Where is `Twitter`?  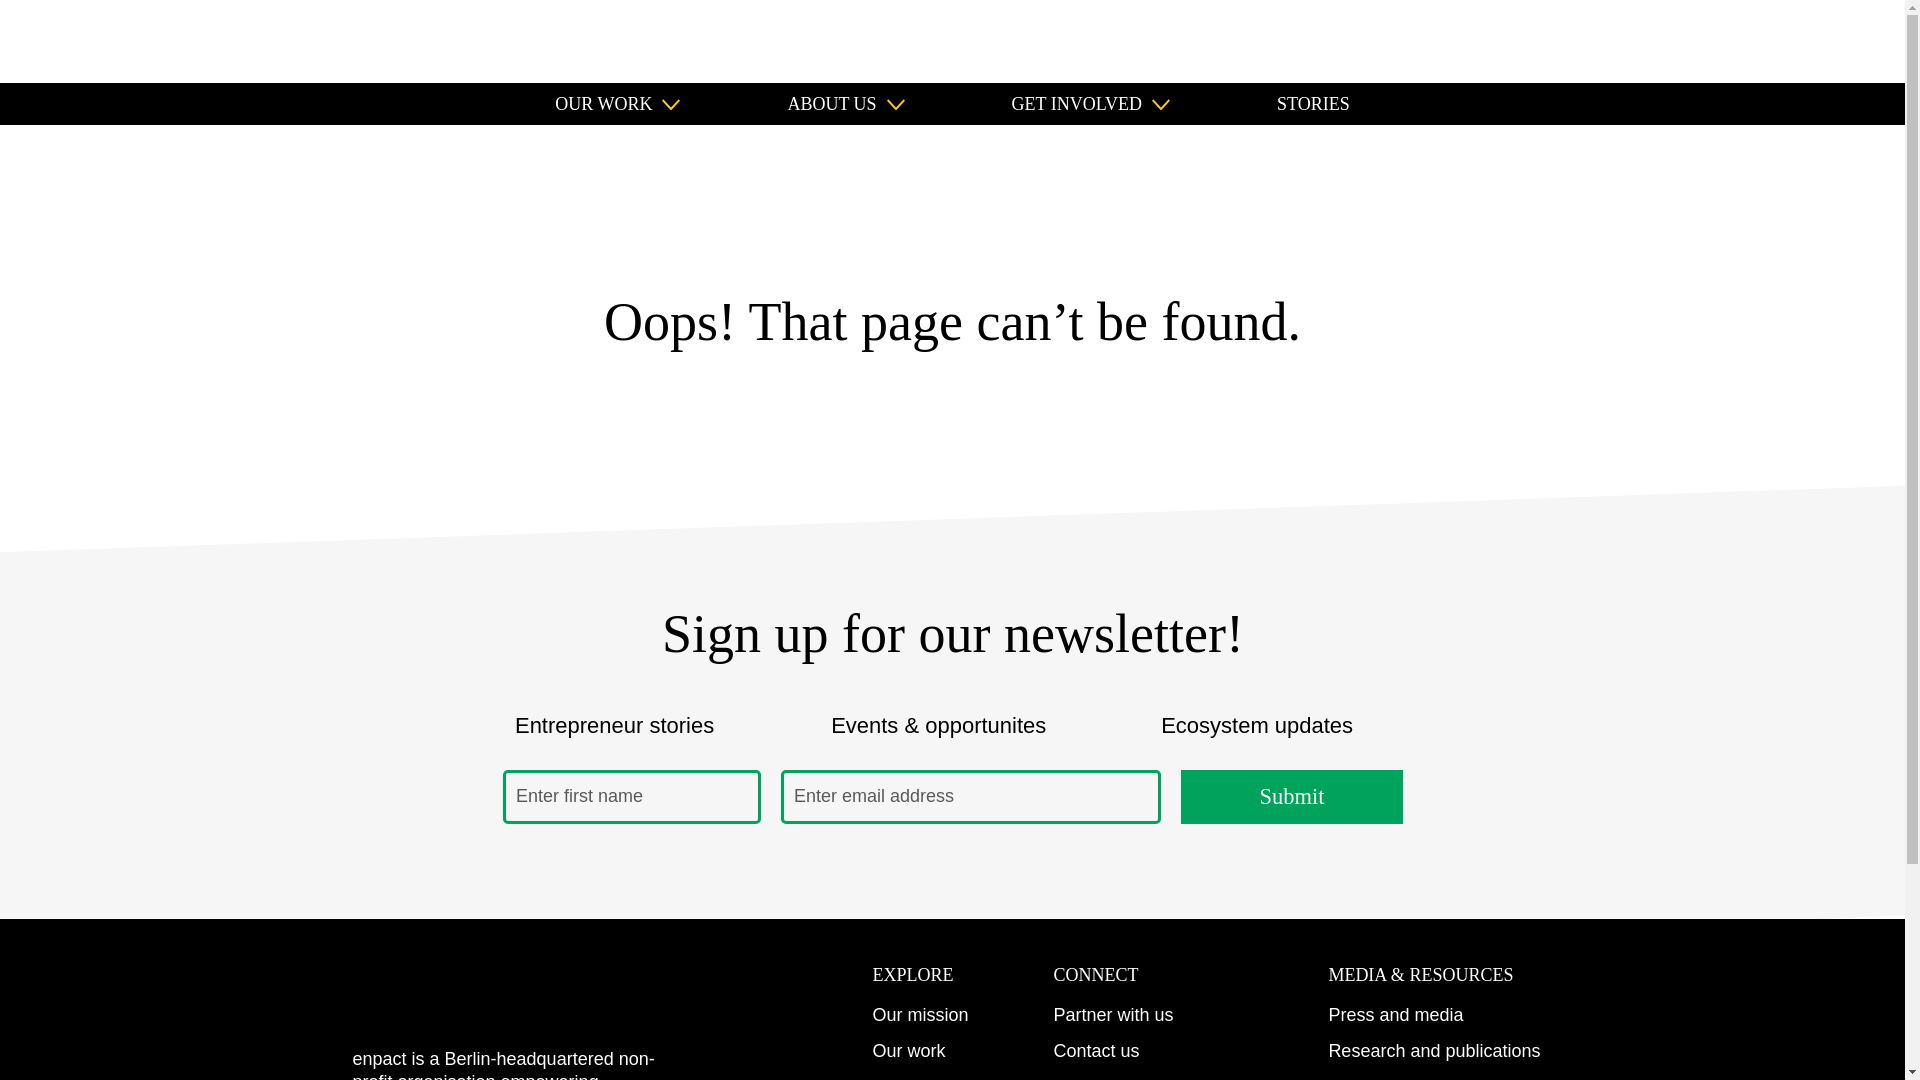
Twitter is located at coordinates (1844, 41).